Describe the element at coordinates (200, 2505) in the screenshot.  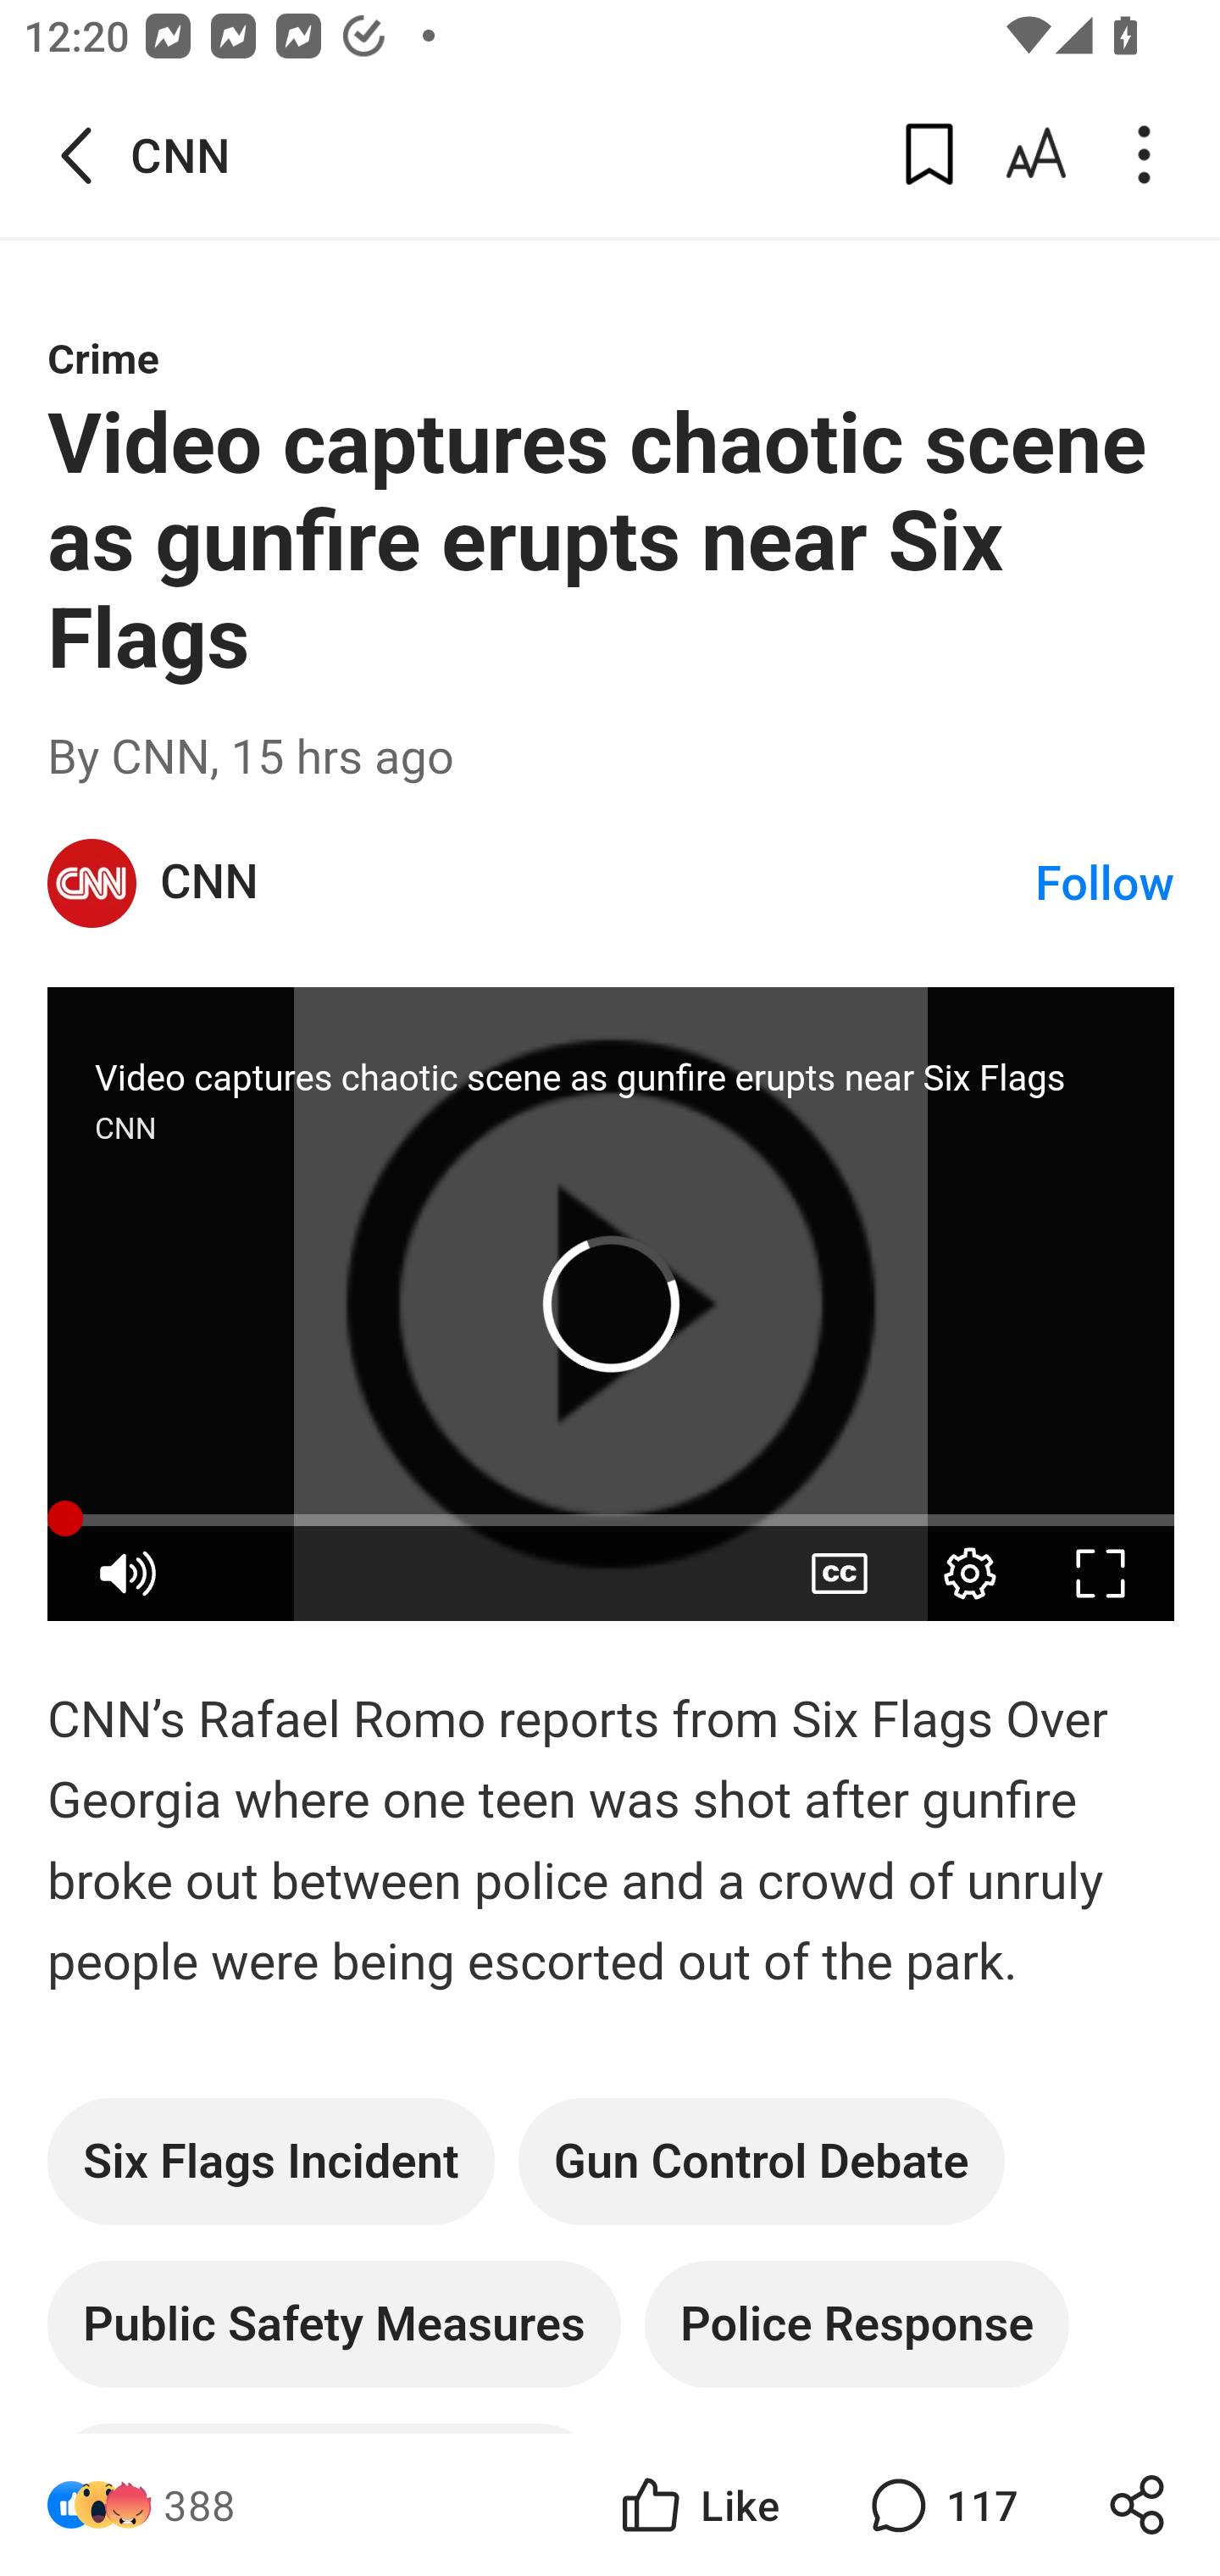
I see `388` at that location.